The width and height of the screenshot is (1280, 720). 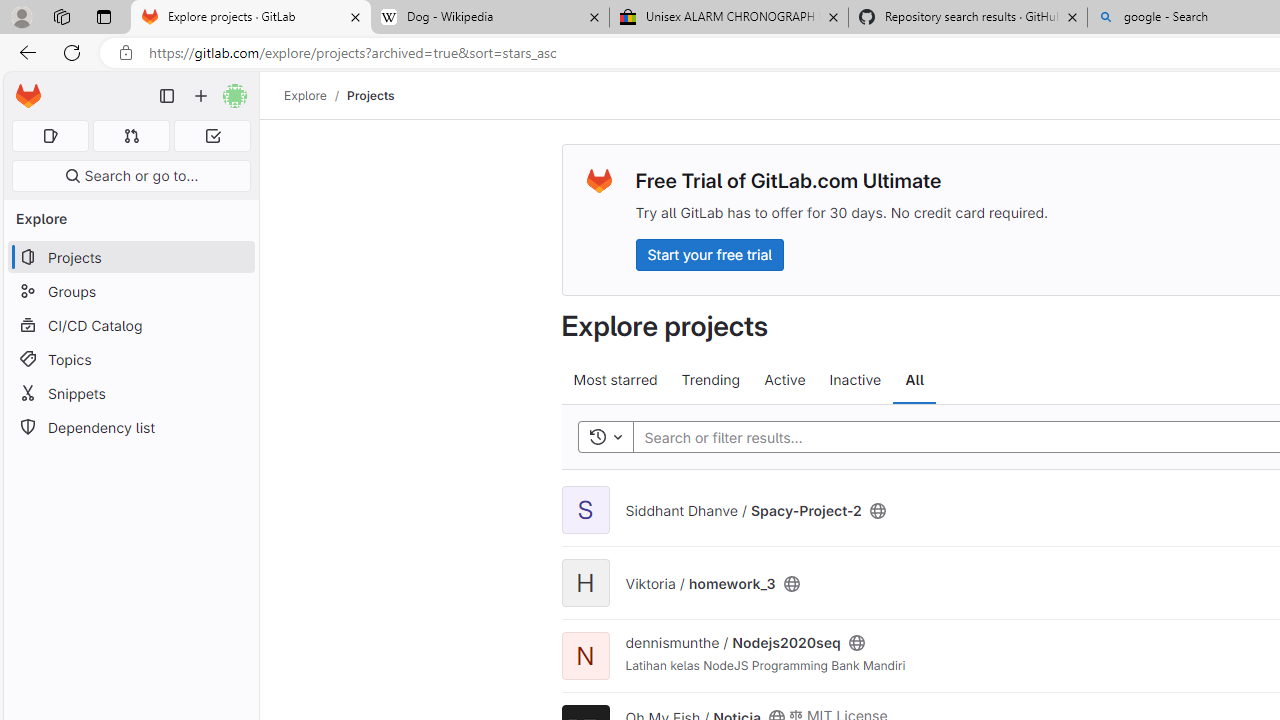 I want to click on Projects, so click(x=370, y=95).